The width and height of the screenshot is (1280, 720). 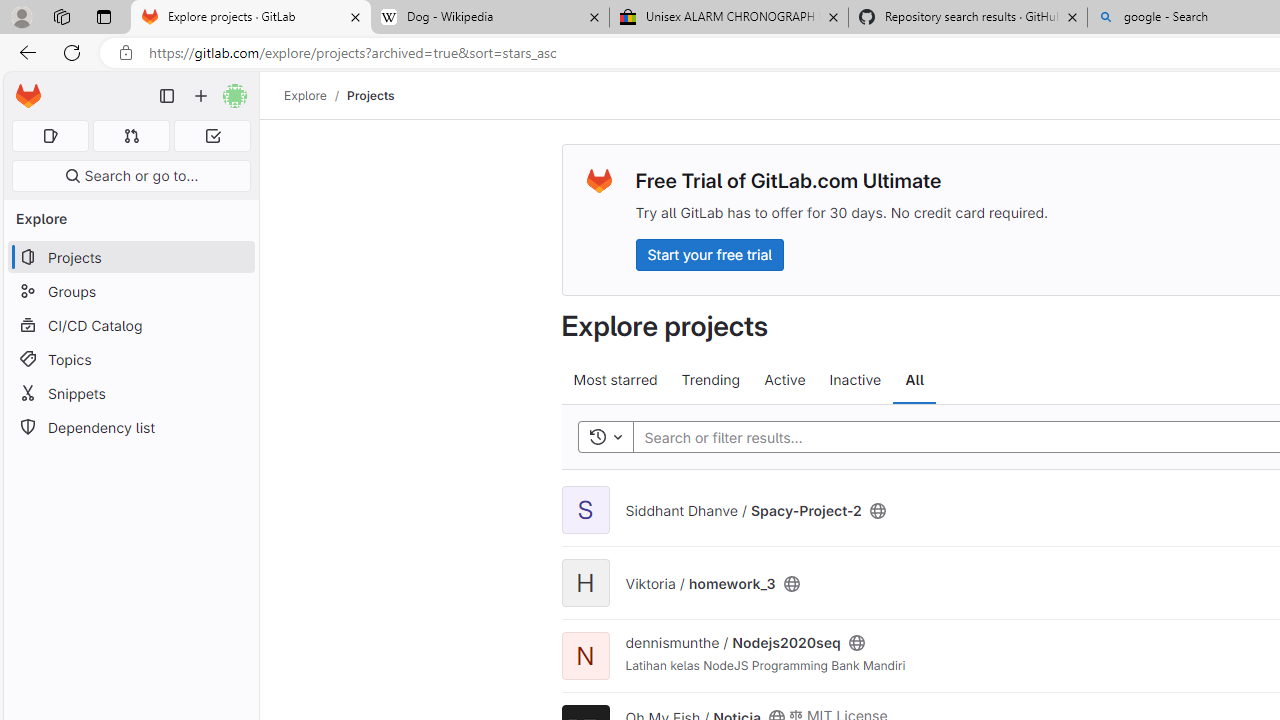 I want to click on Projects, so click(x=370, y=95).